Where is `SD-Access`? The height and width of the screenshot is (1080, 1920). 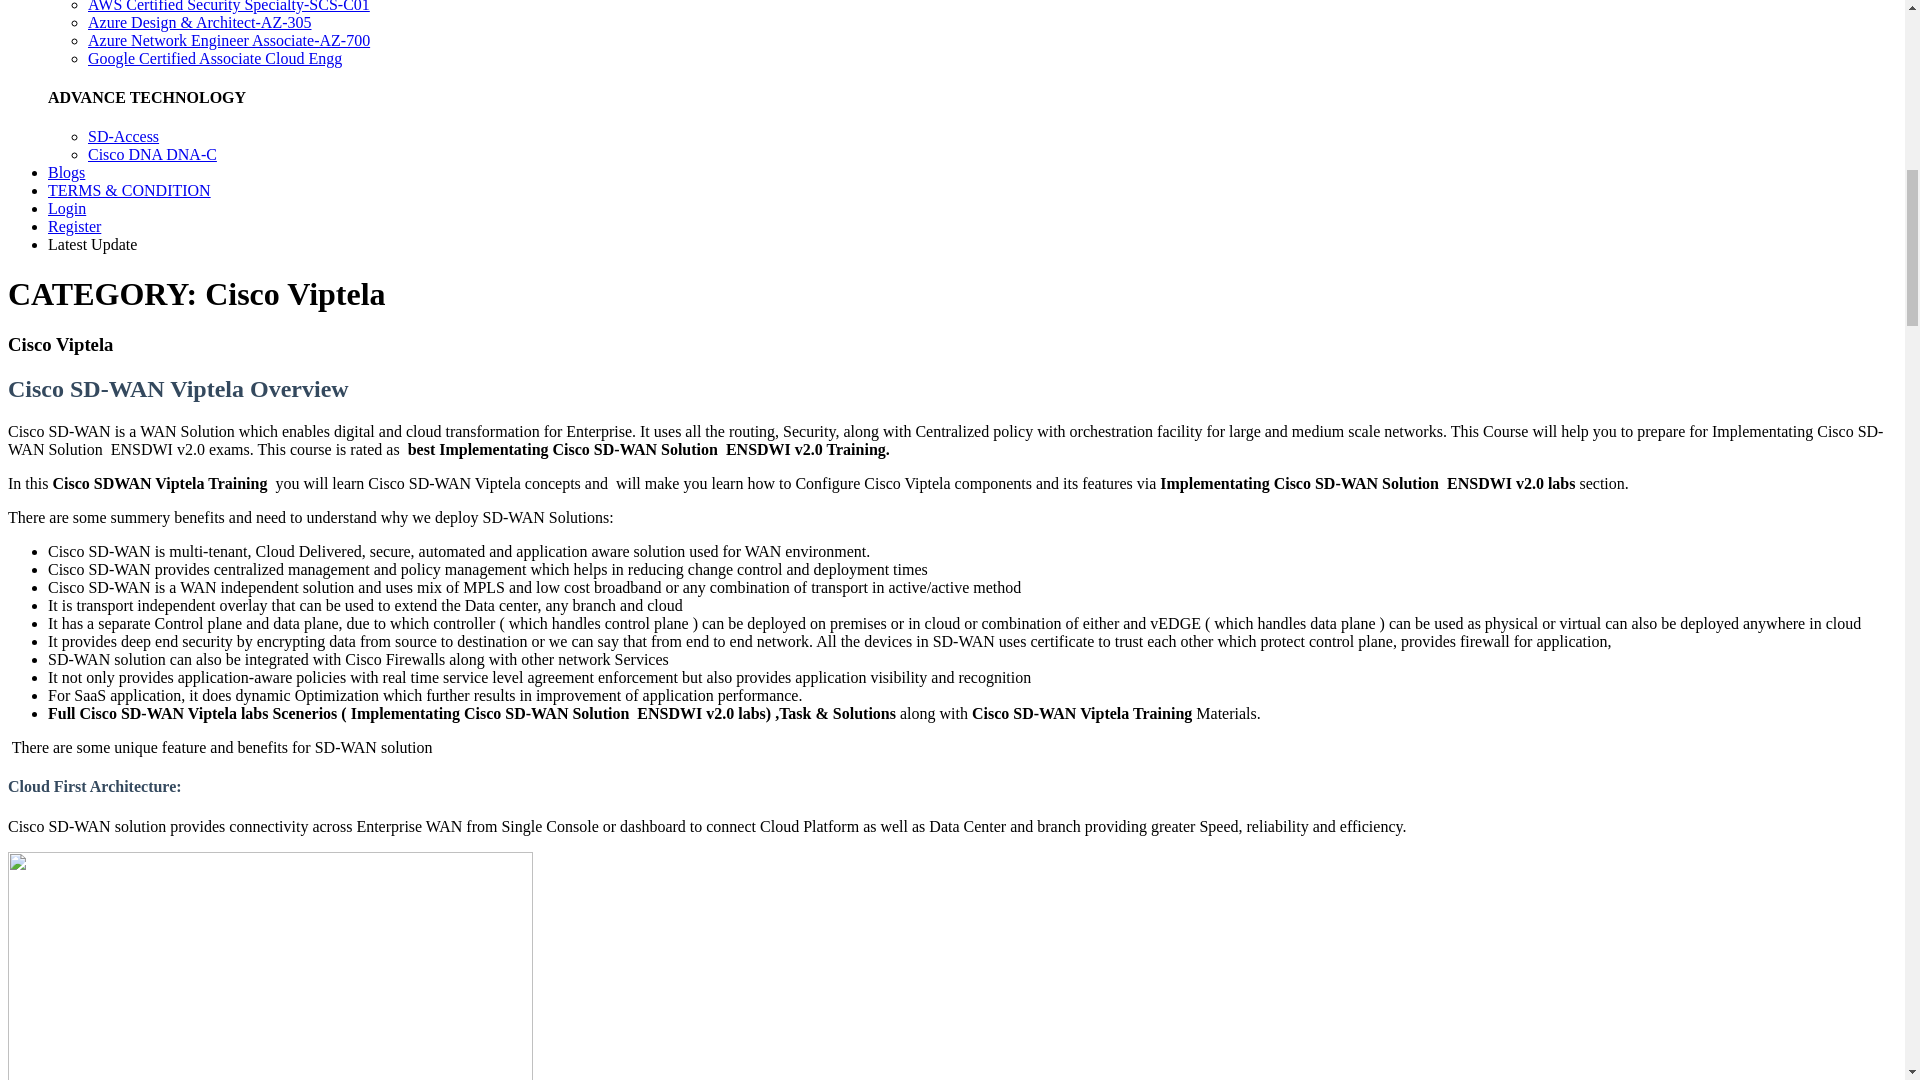
SD-Access is located at coordinates (124, 136).